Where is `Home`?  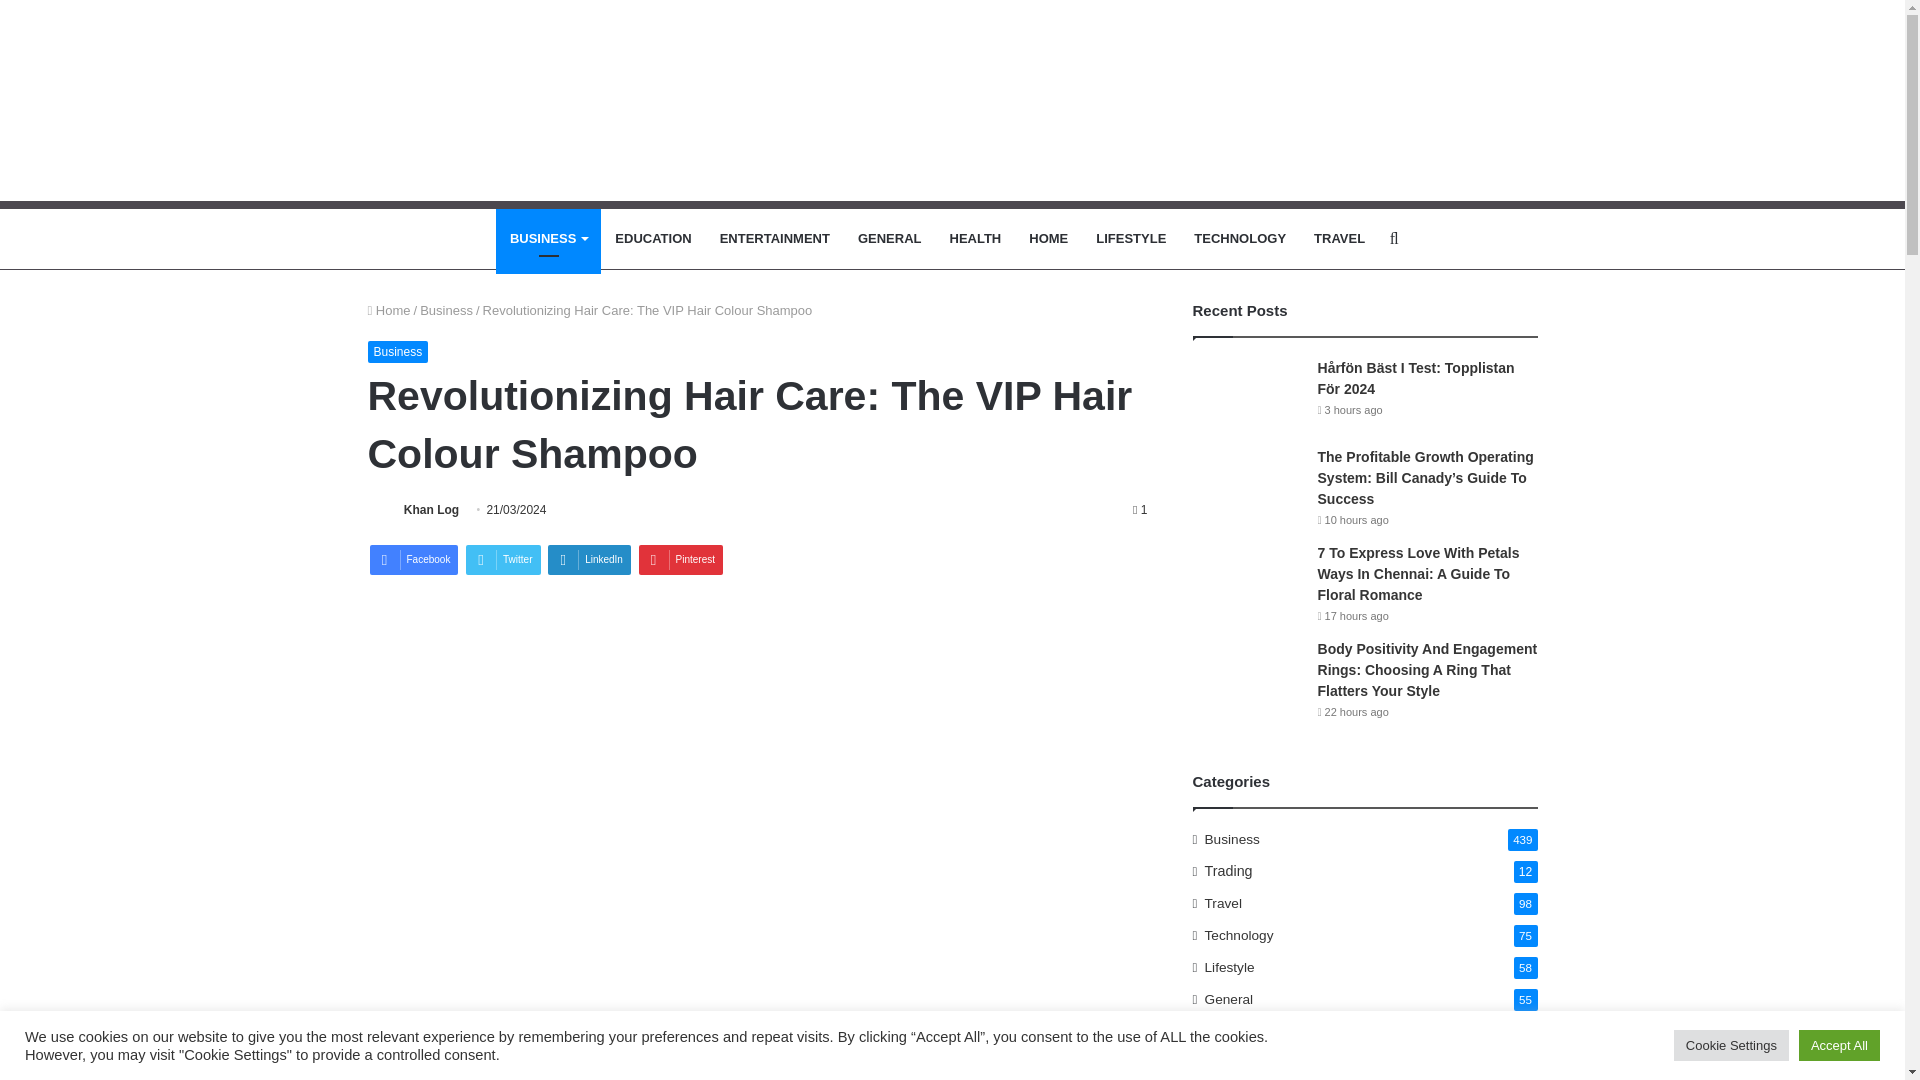
Home is located at coordinates (389, 310).